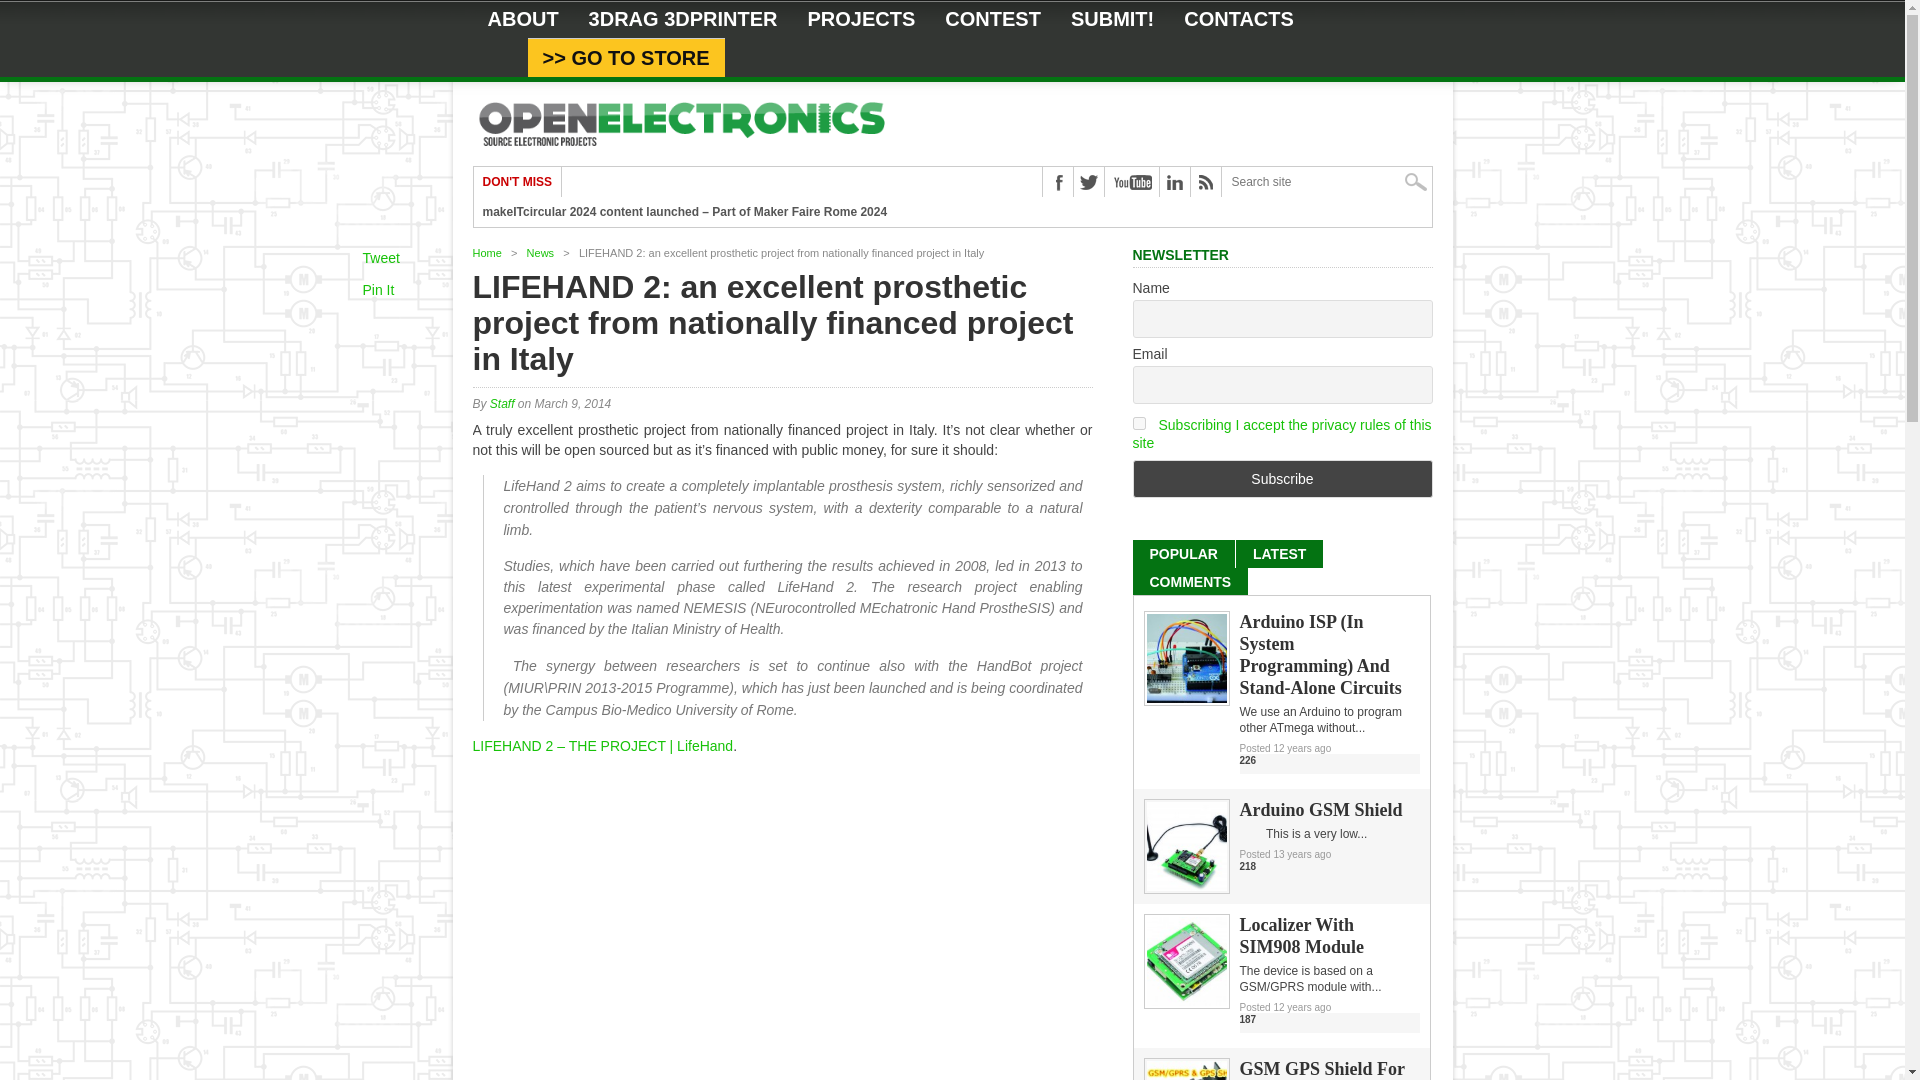 This screenshot has height=1080, width=1920. Describe the element at coordinates (992, 18) in the screenshot. I see `CONTEST` at that location.